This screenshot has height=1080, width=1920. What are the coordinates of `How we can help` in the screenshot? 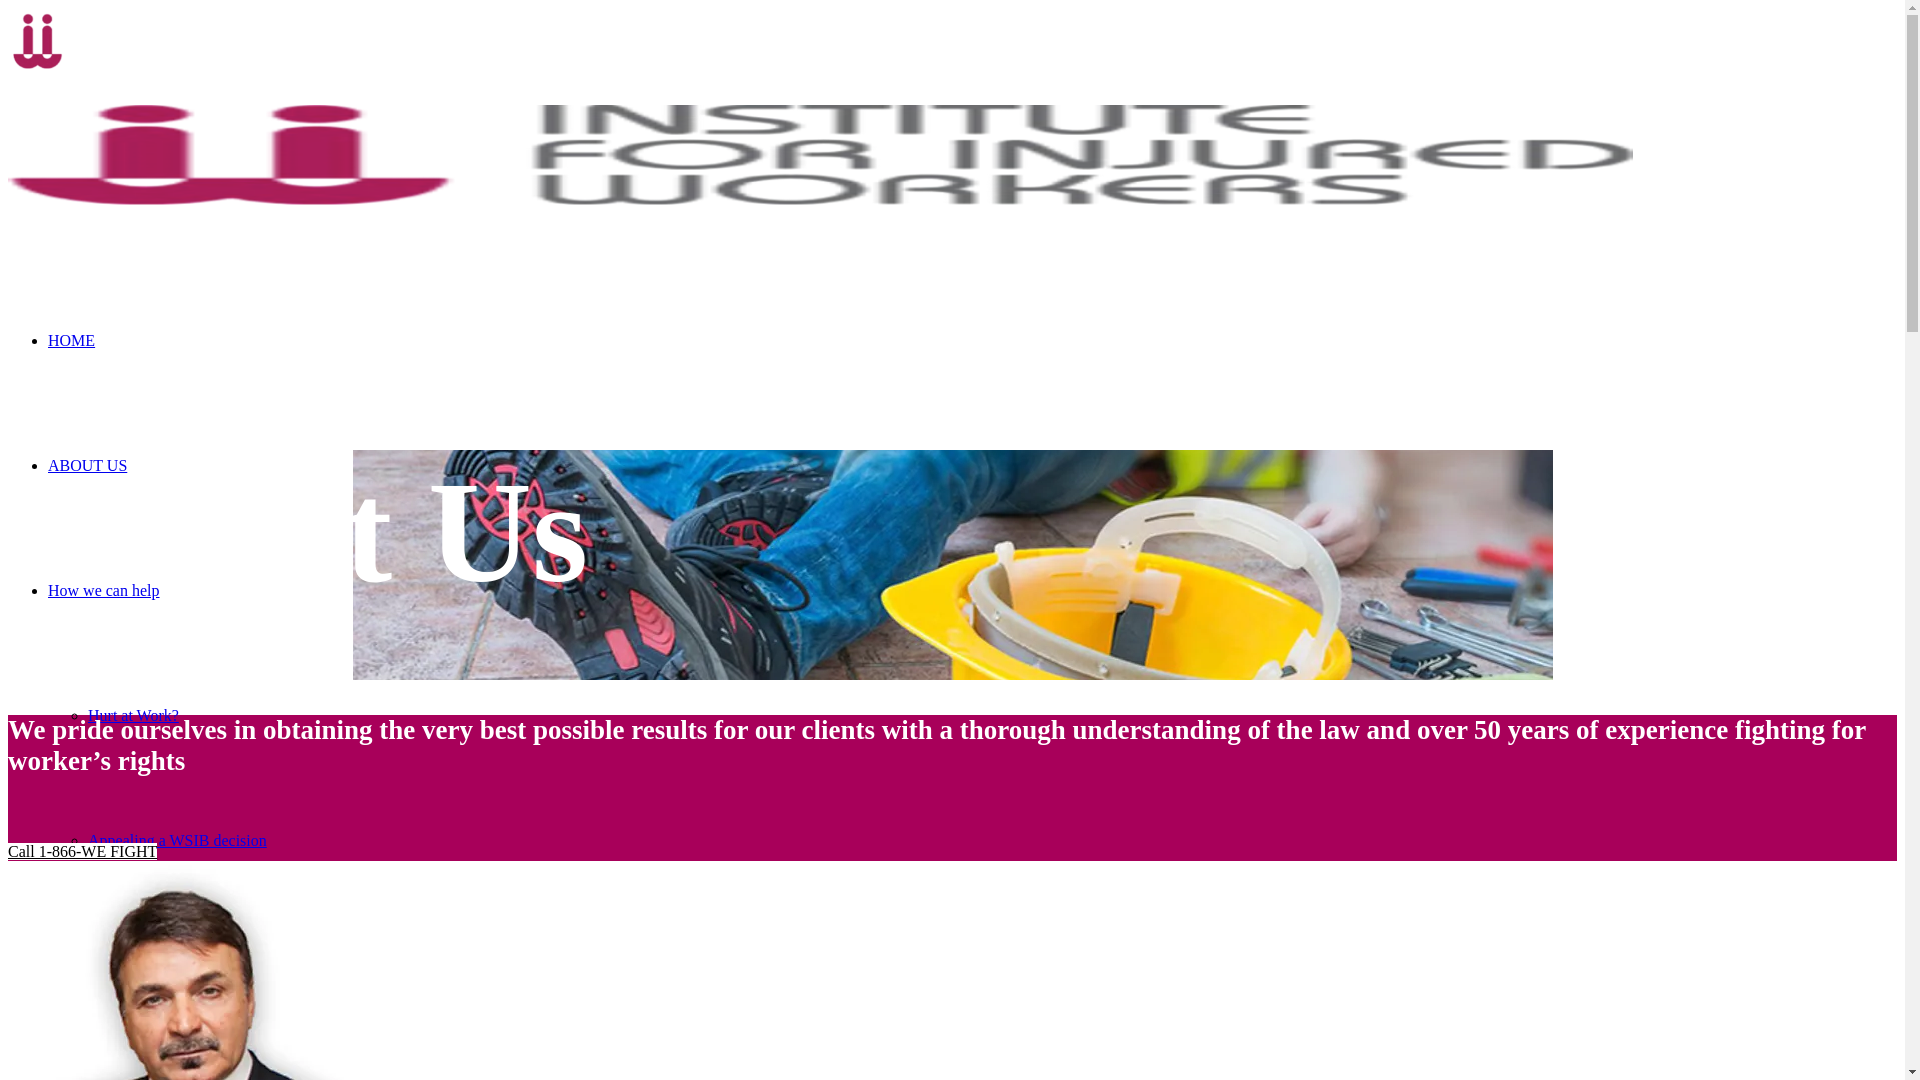 It's located at (104, 590).